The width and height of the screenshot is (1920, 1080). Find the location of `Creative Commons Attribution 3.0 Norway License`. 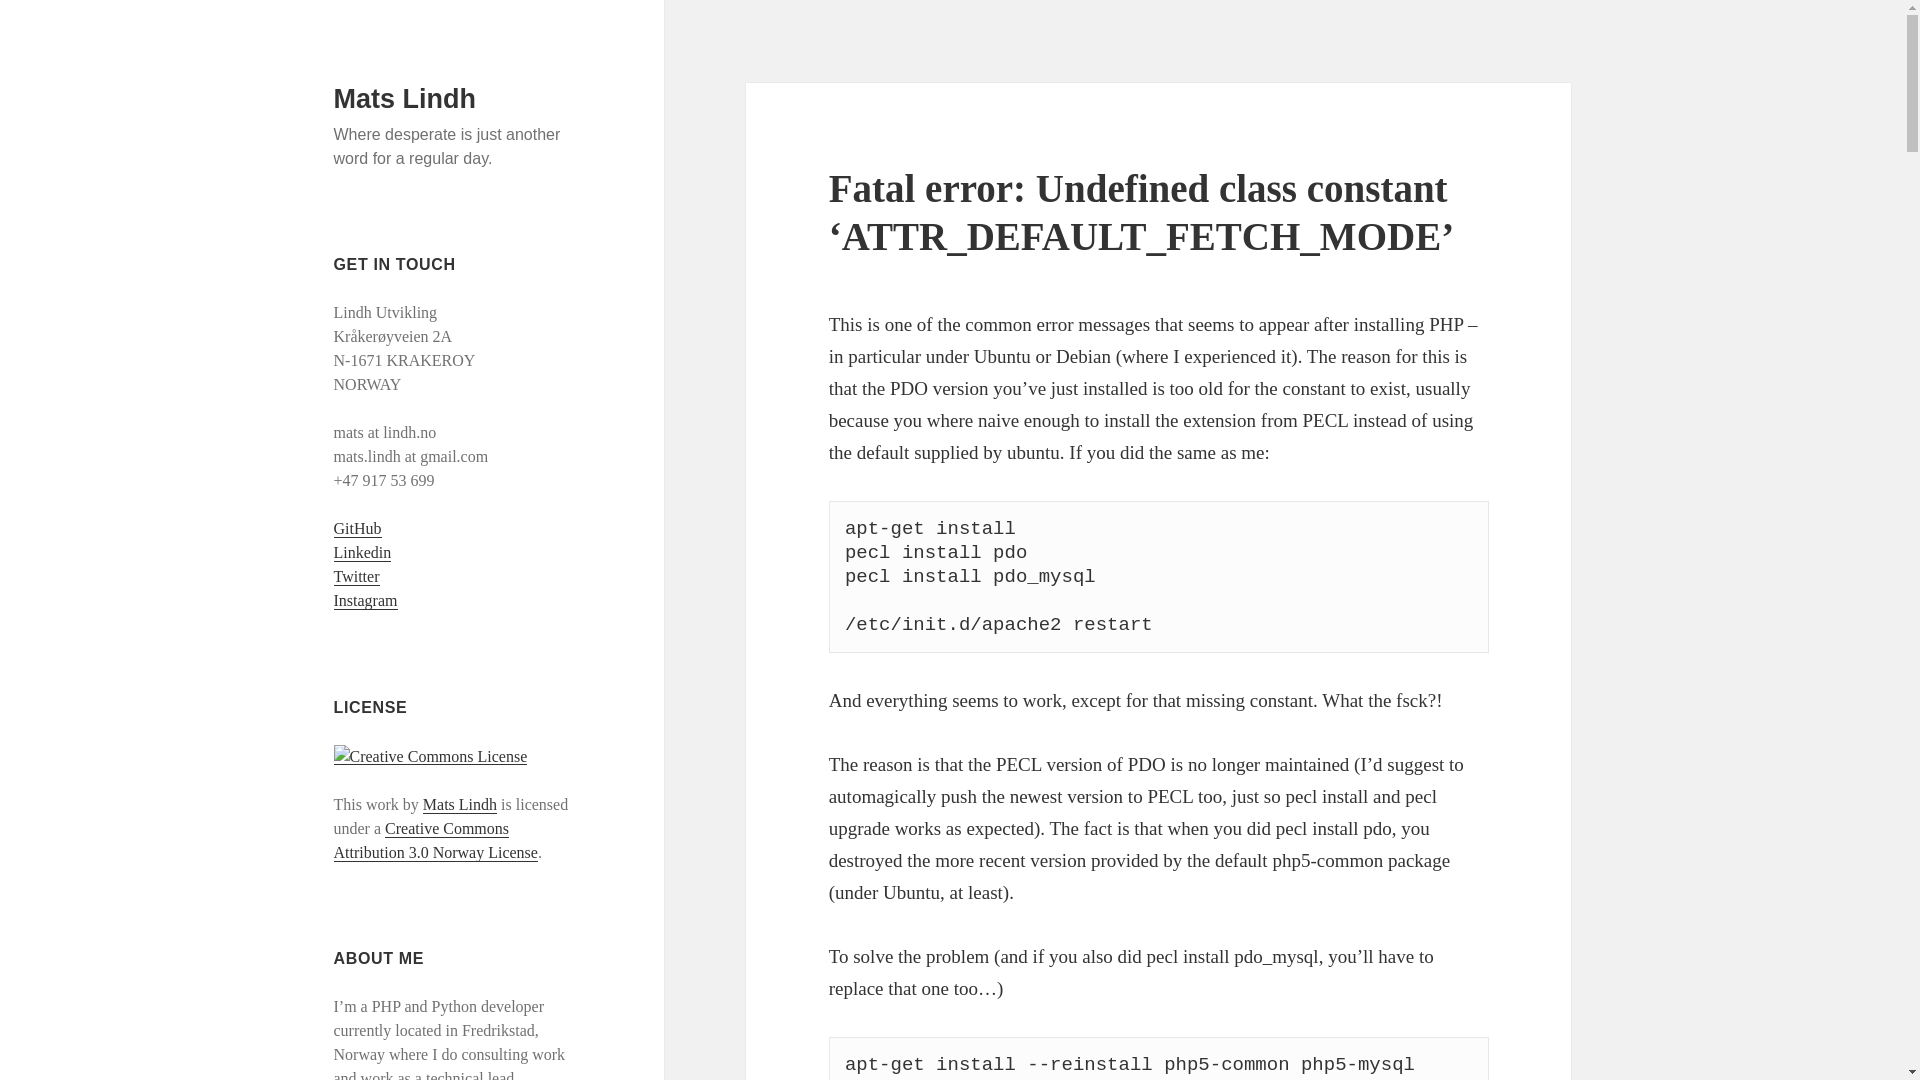

Creative Commons Attribution 3.0 Norway License is located at coordinates (436, 840).